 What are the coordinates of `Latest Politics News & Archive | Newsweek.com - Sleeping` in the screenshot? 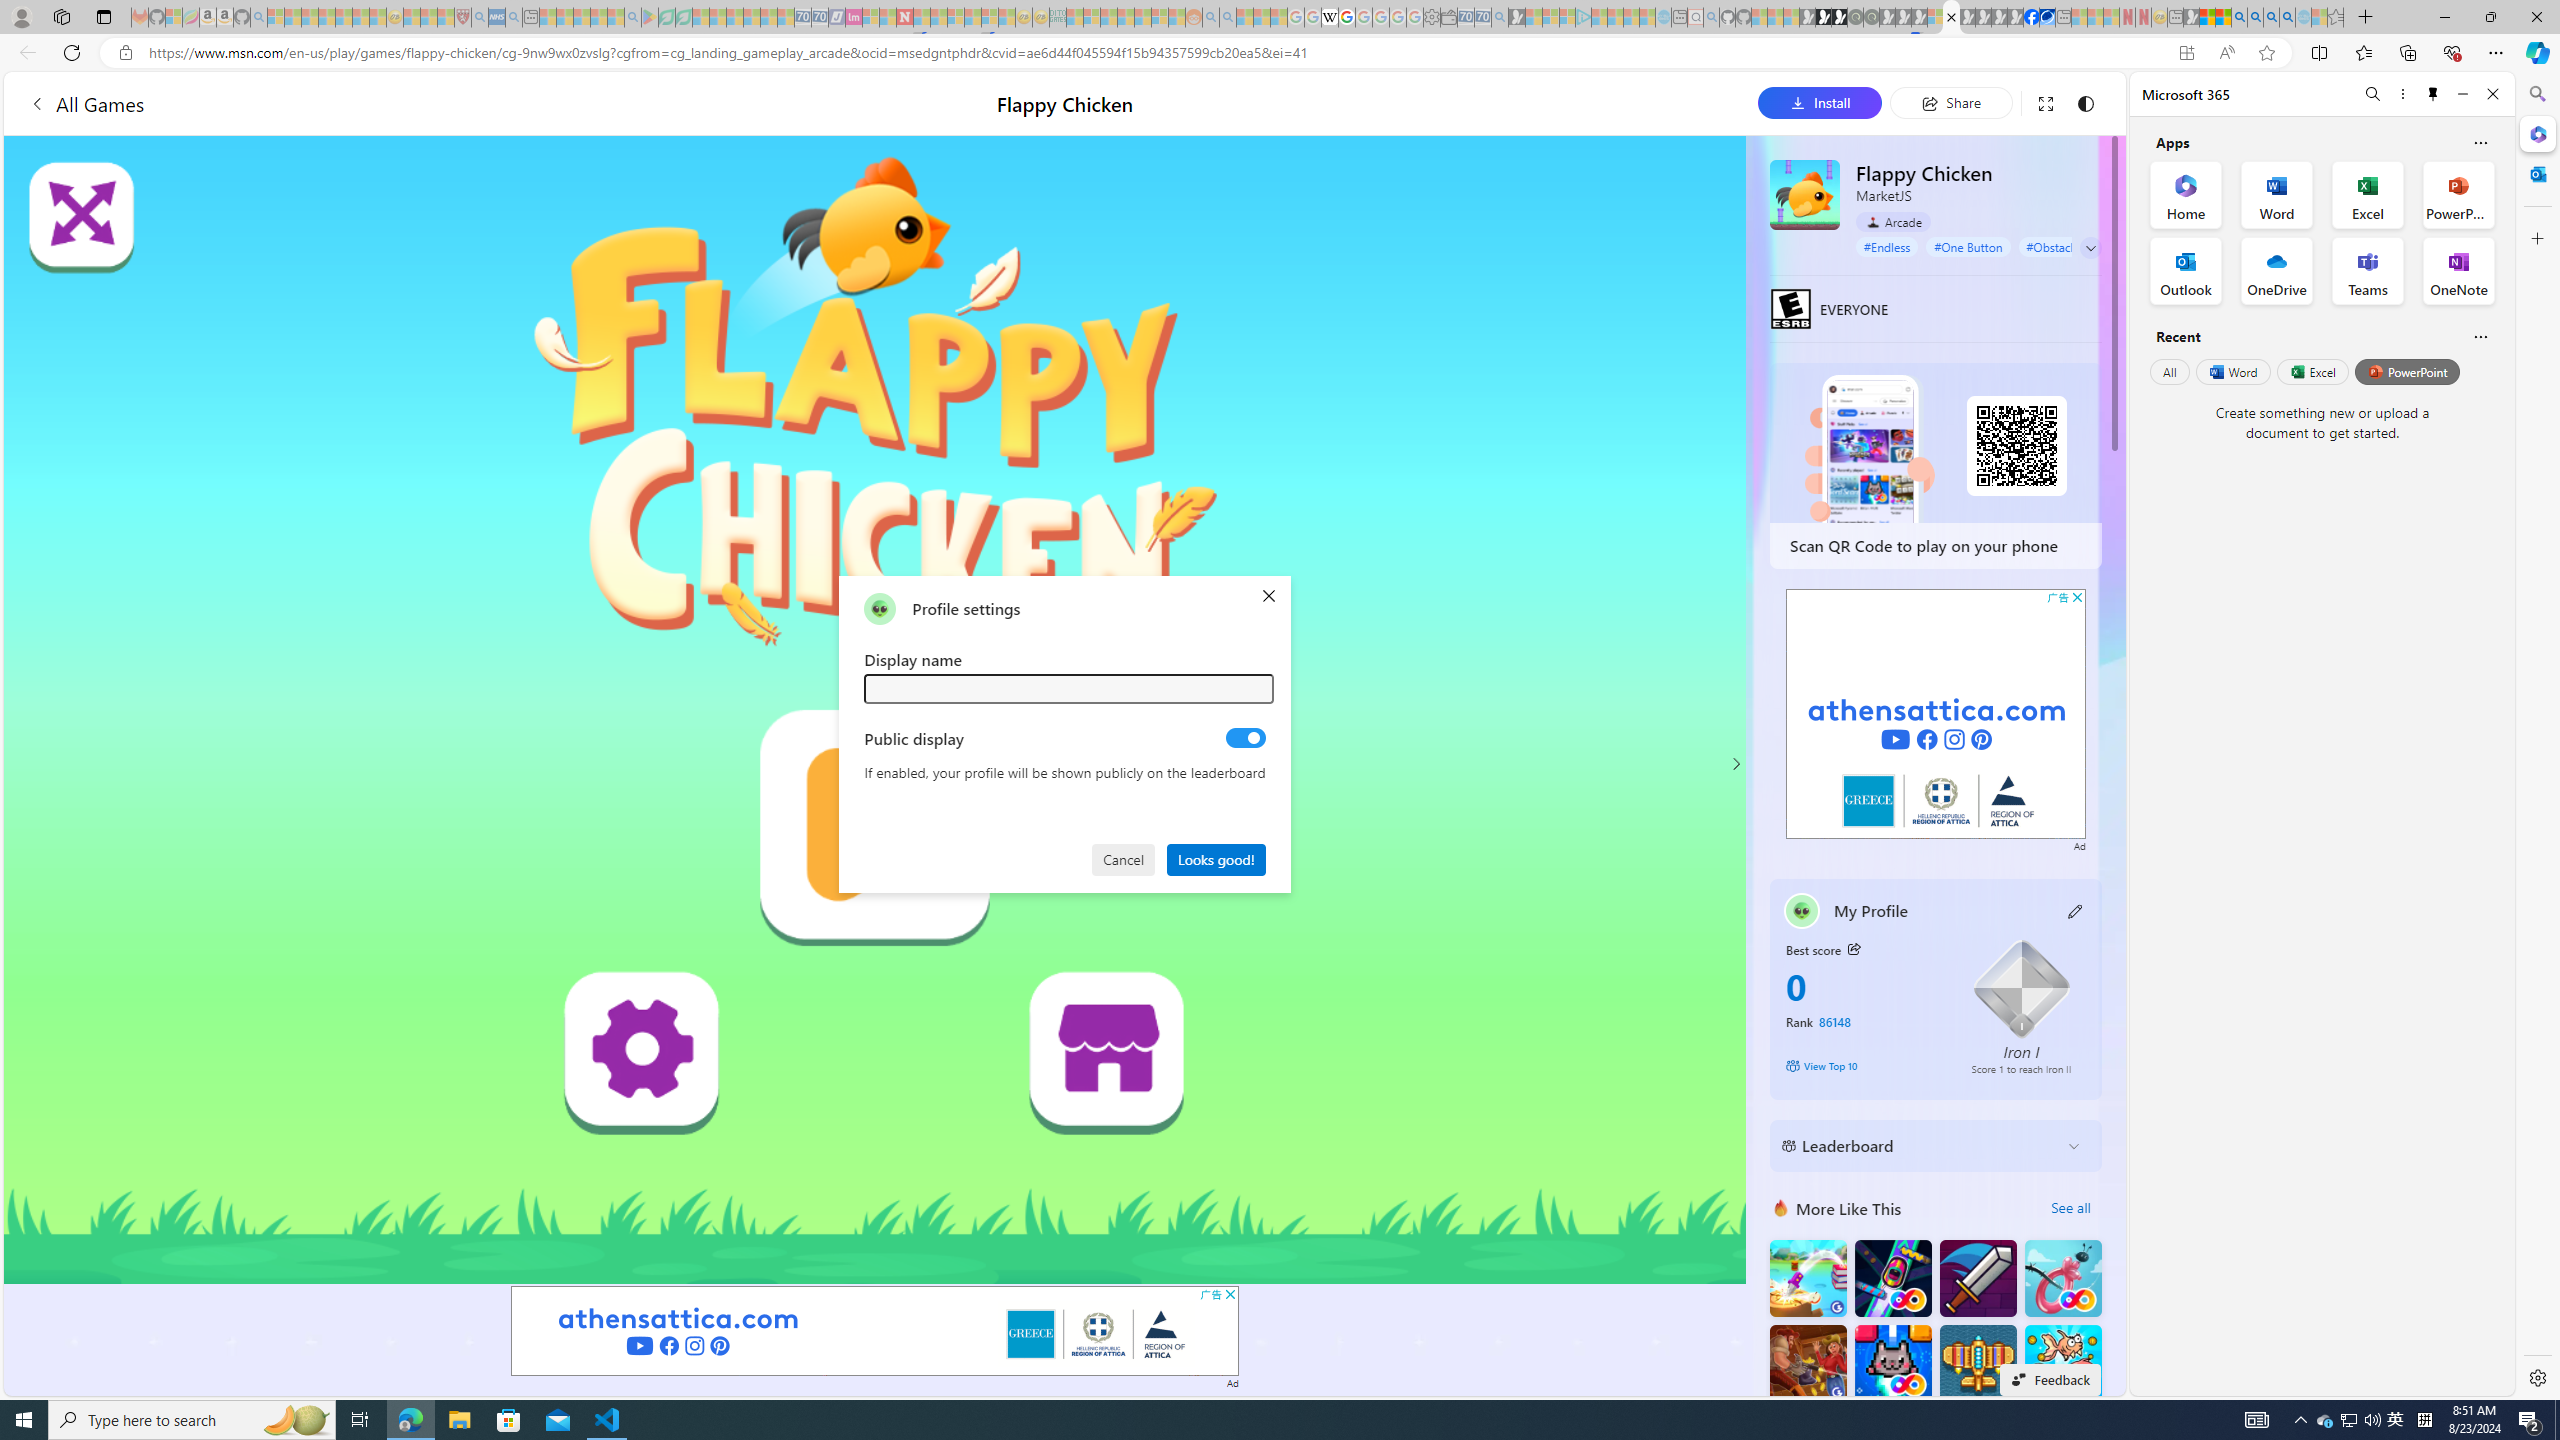 It's located at (904, 17).